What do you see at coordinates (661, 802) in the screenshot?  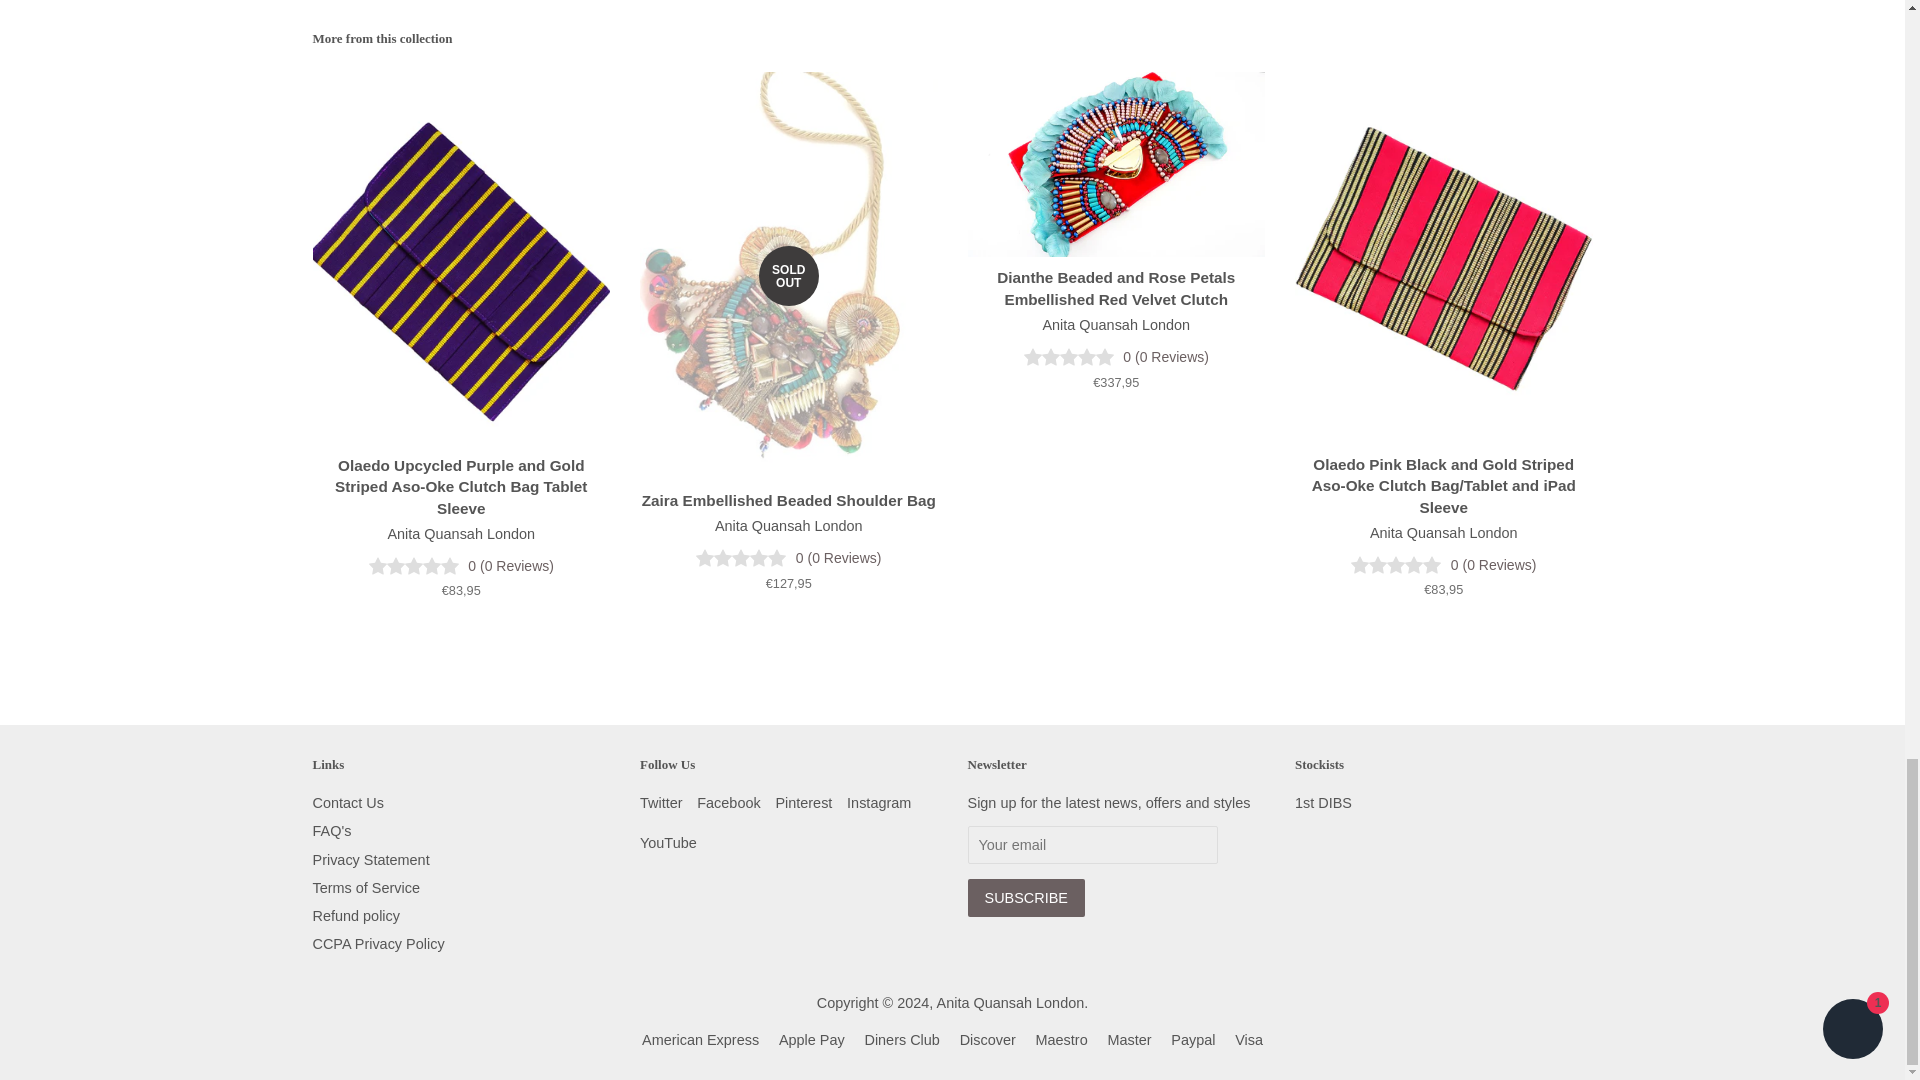 I see `Anita Quansah London on Twitter` at bounding box center [661, 802].